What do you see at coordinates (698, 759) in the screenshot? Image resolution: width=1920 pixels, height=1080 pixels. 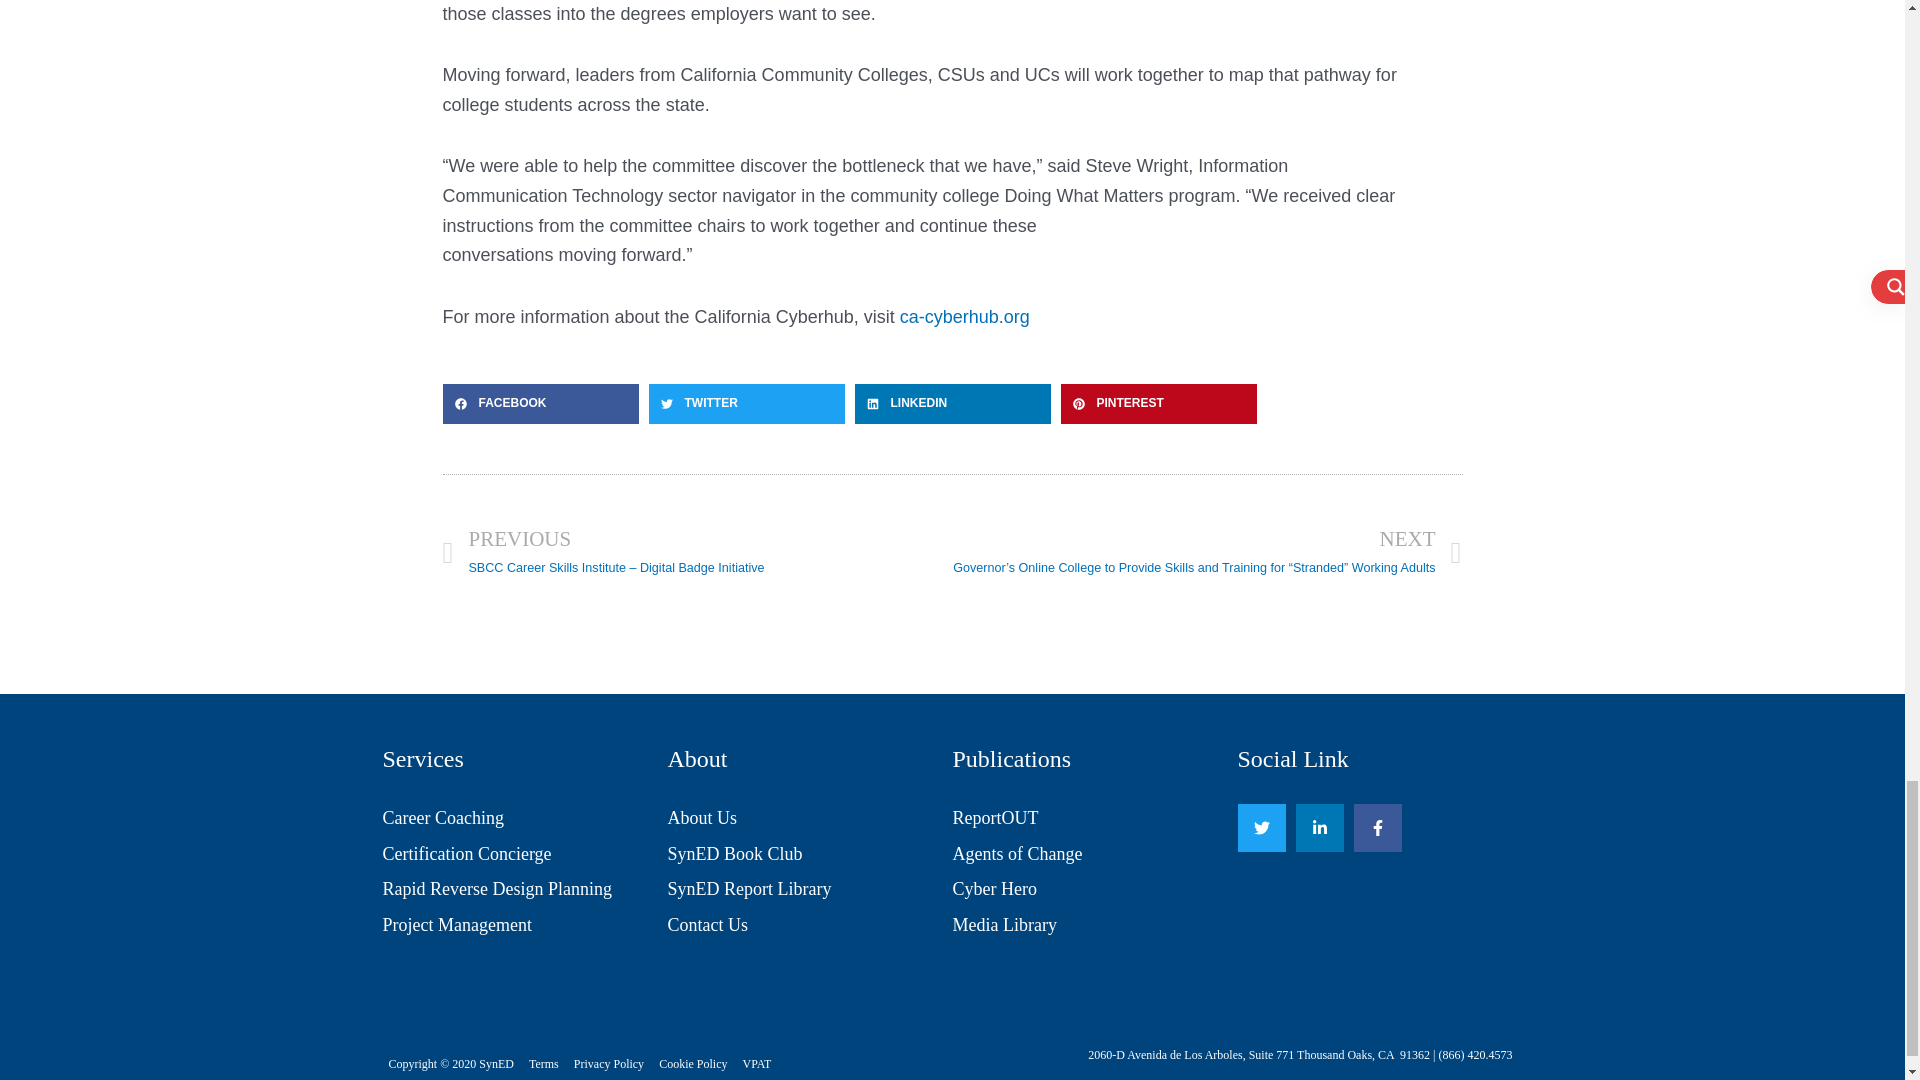 I see `About` at bounding box center [698, 759].